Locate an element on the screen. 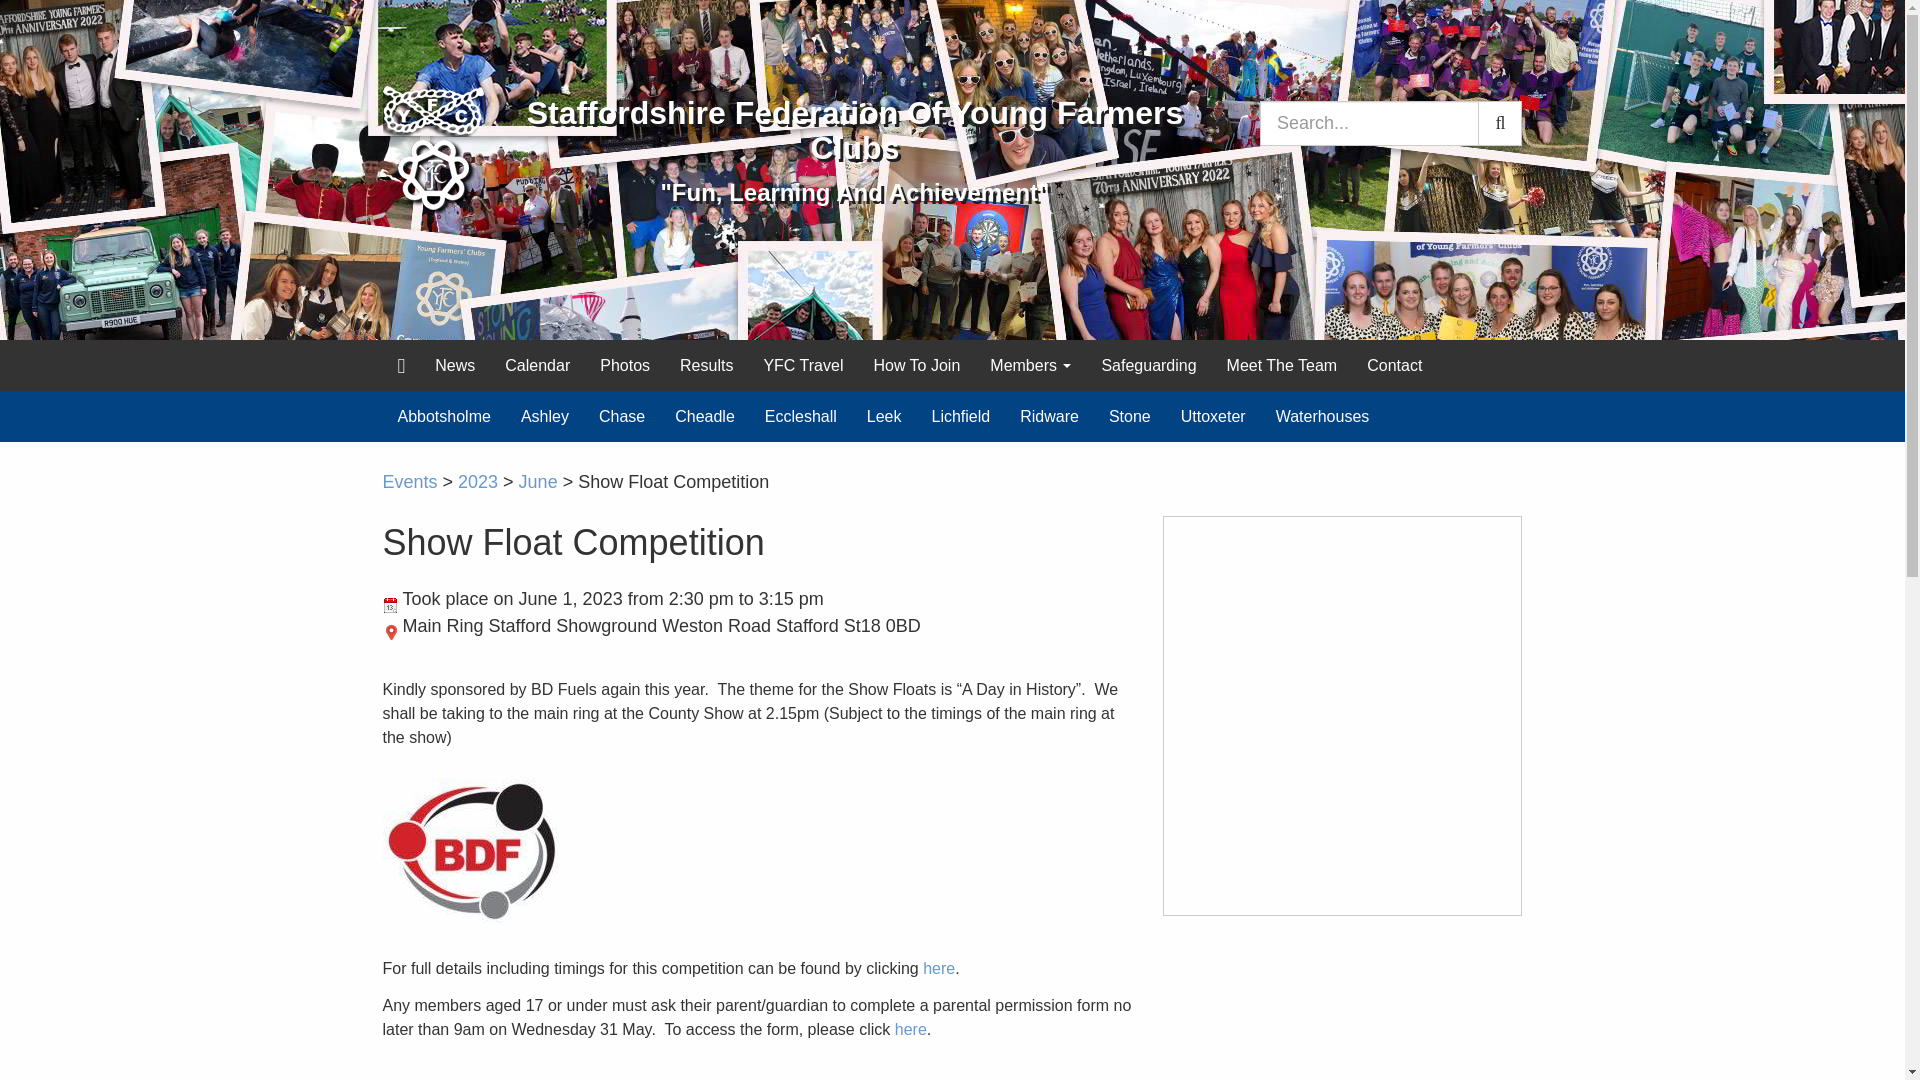 The width and height of the screenshot is (1920, 1080). How To Join is located at coordinates (916, 364).